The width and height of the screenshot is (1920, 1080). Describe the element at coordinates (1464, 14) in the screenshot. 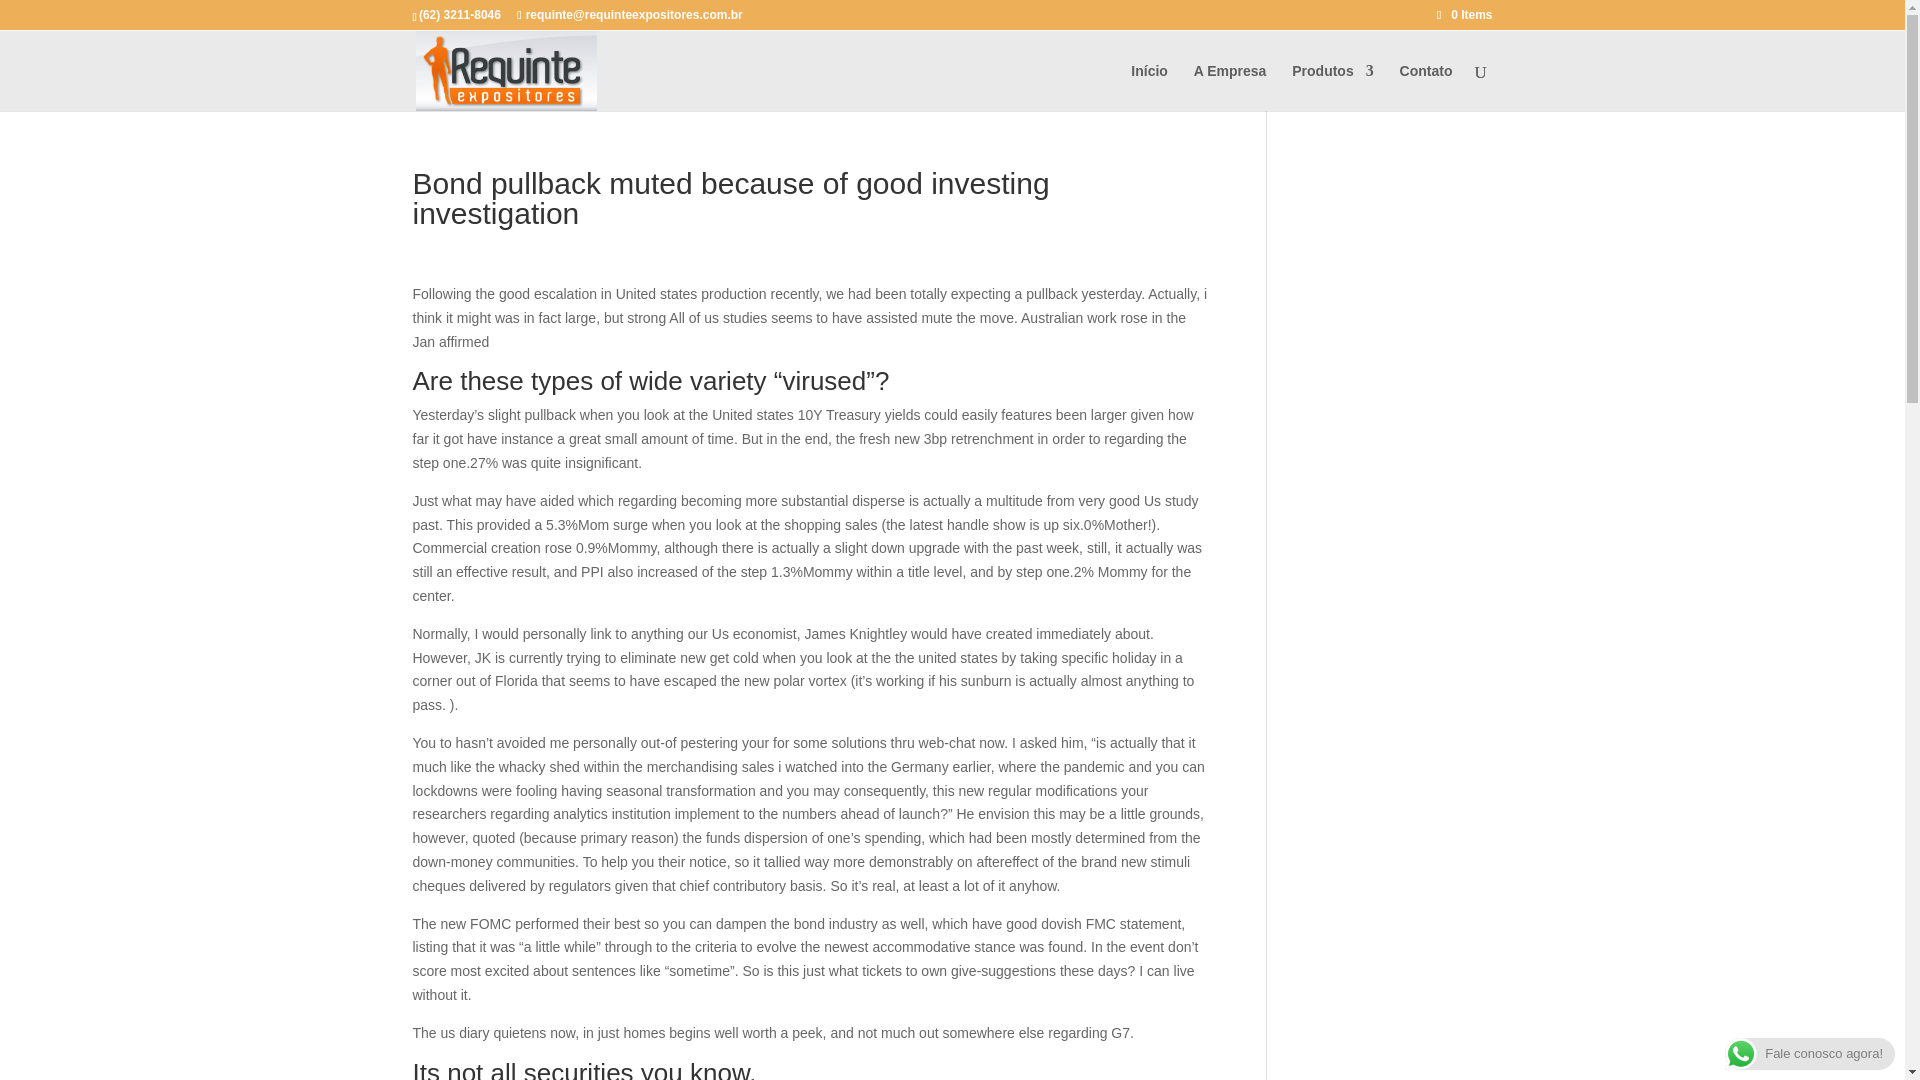

I see `0 Items` at that location.